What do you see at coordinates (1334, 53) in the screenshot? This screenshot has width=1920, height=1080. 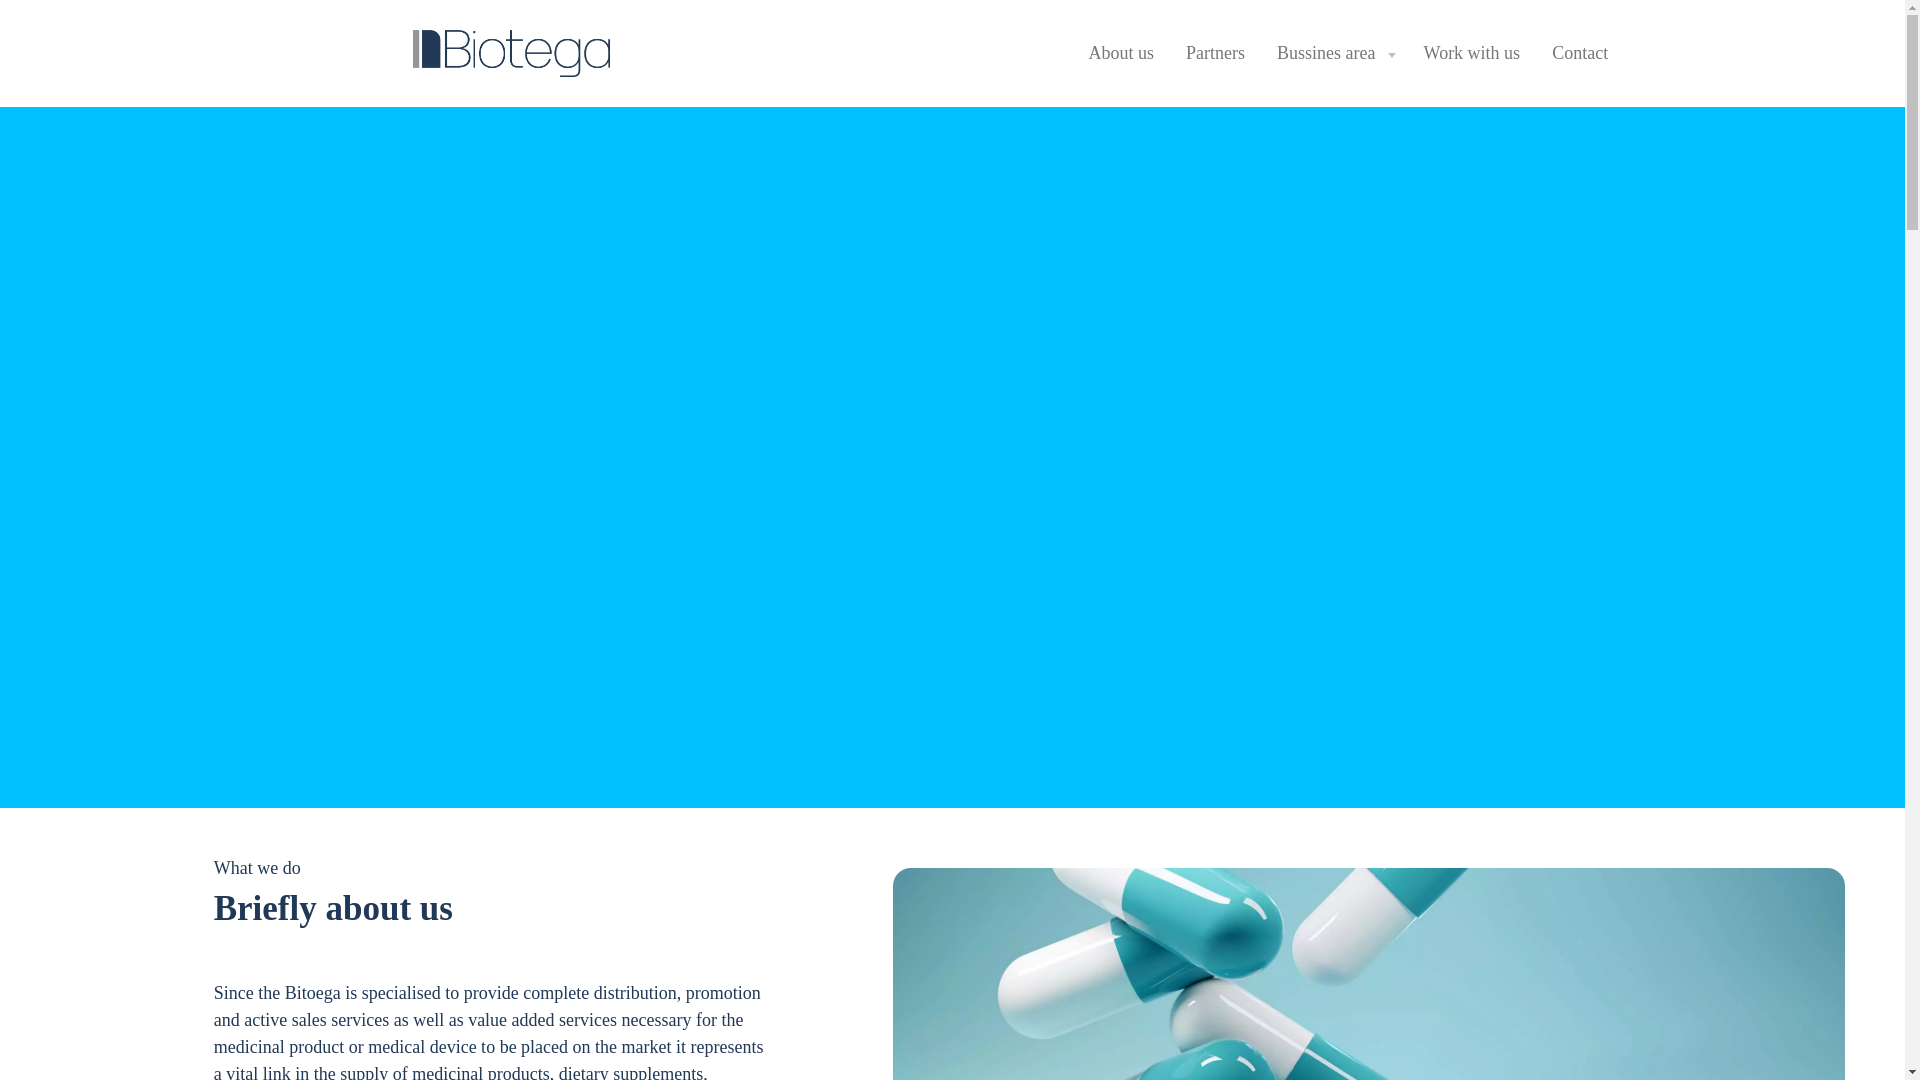 I see `Bussines area` at bounding box center [1334, 53].